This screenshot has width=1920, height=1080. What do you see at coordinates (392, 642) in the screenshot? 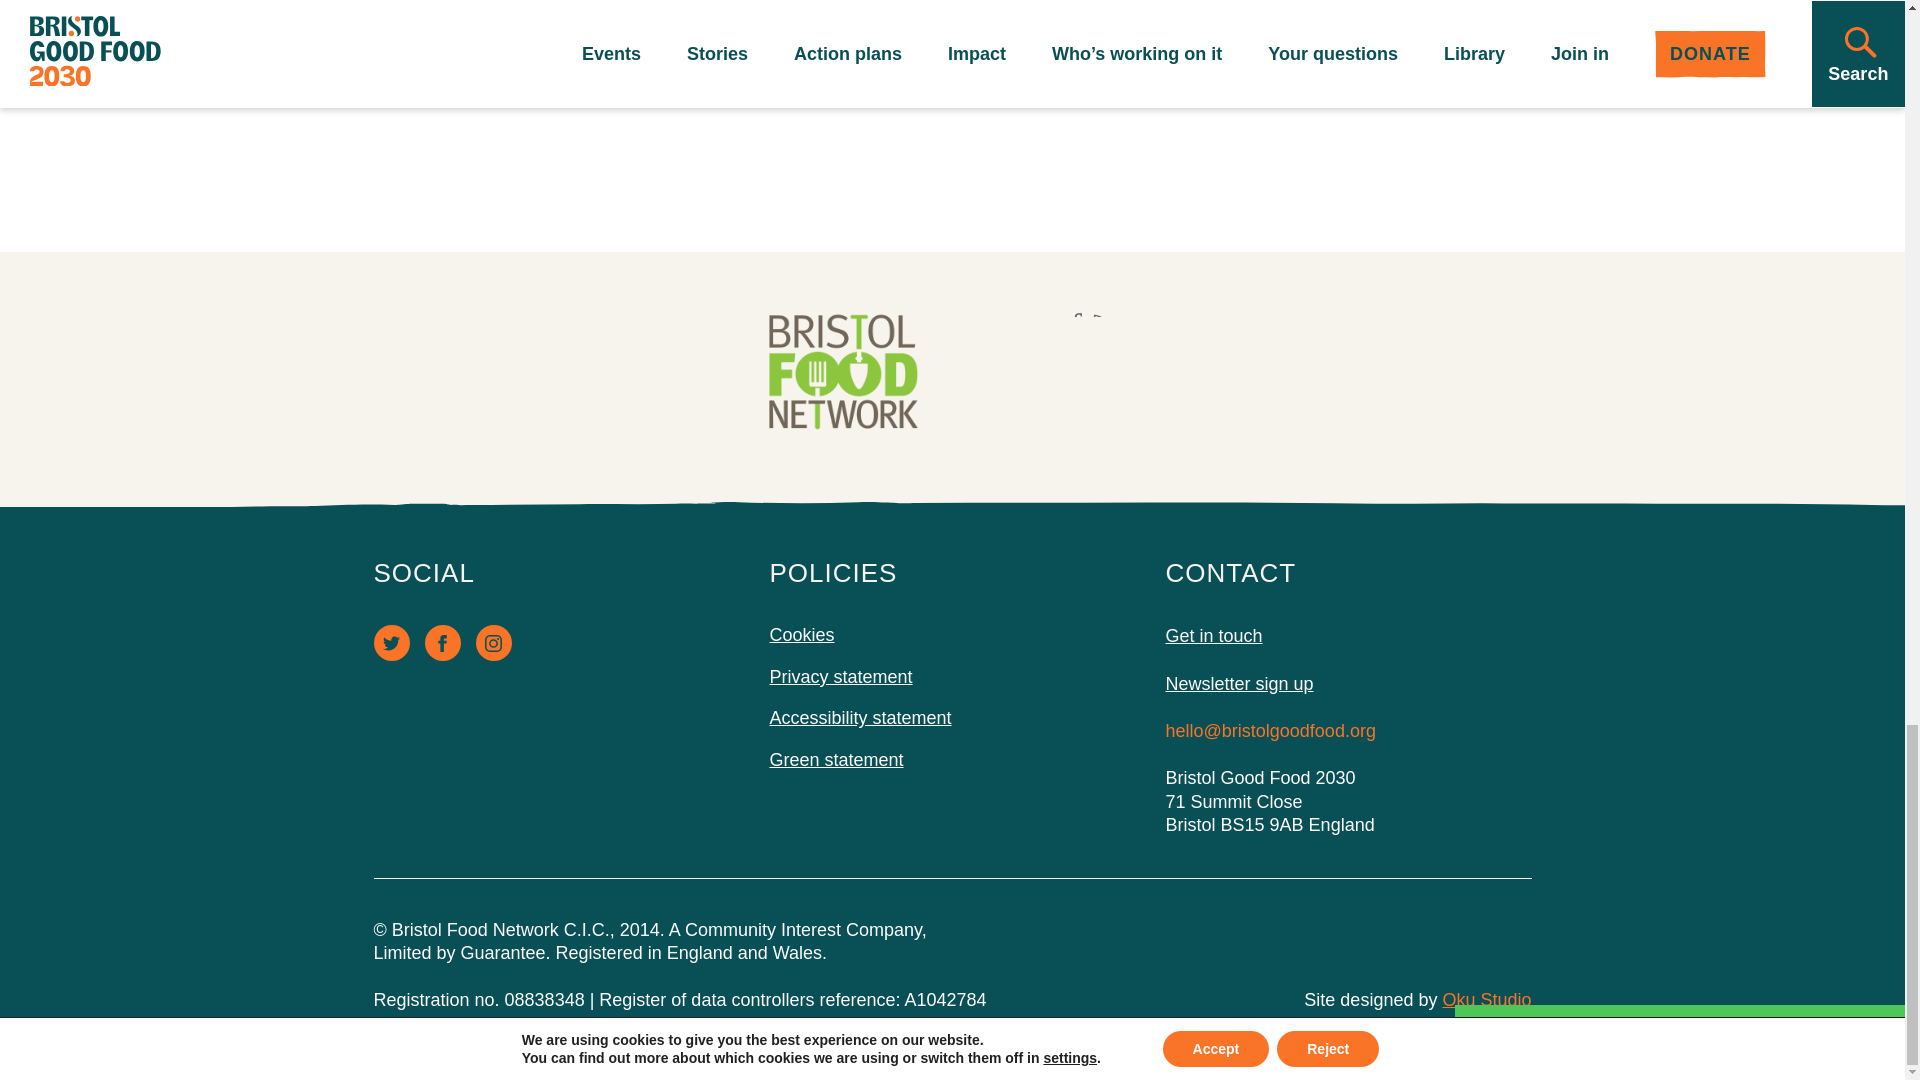
I see `Twitter - Opens in new window.` at bounding box center [392, 642].